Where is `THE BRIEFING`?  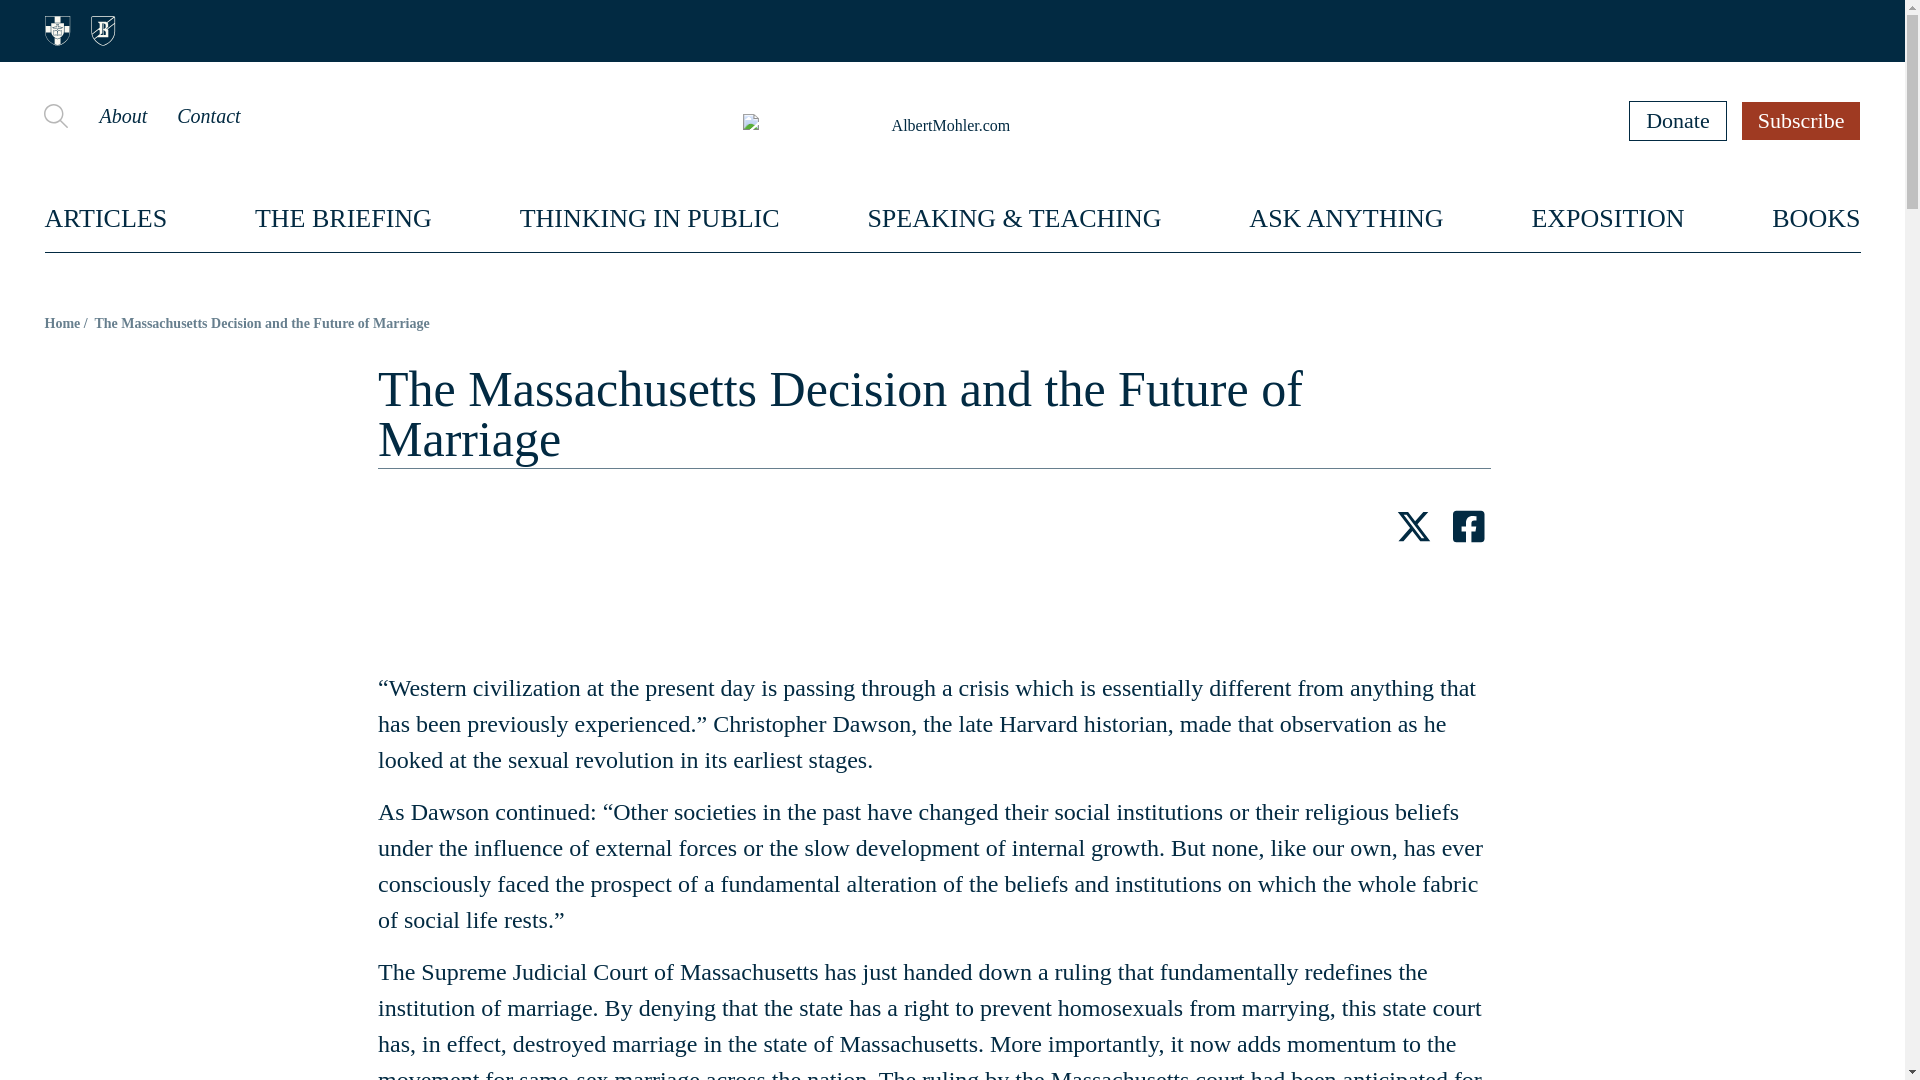 THE BRIEFING is located at coordinates (344, 218).